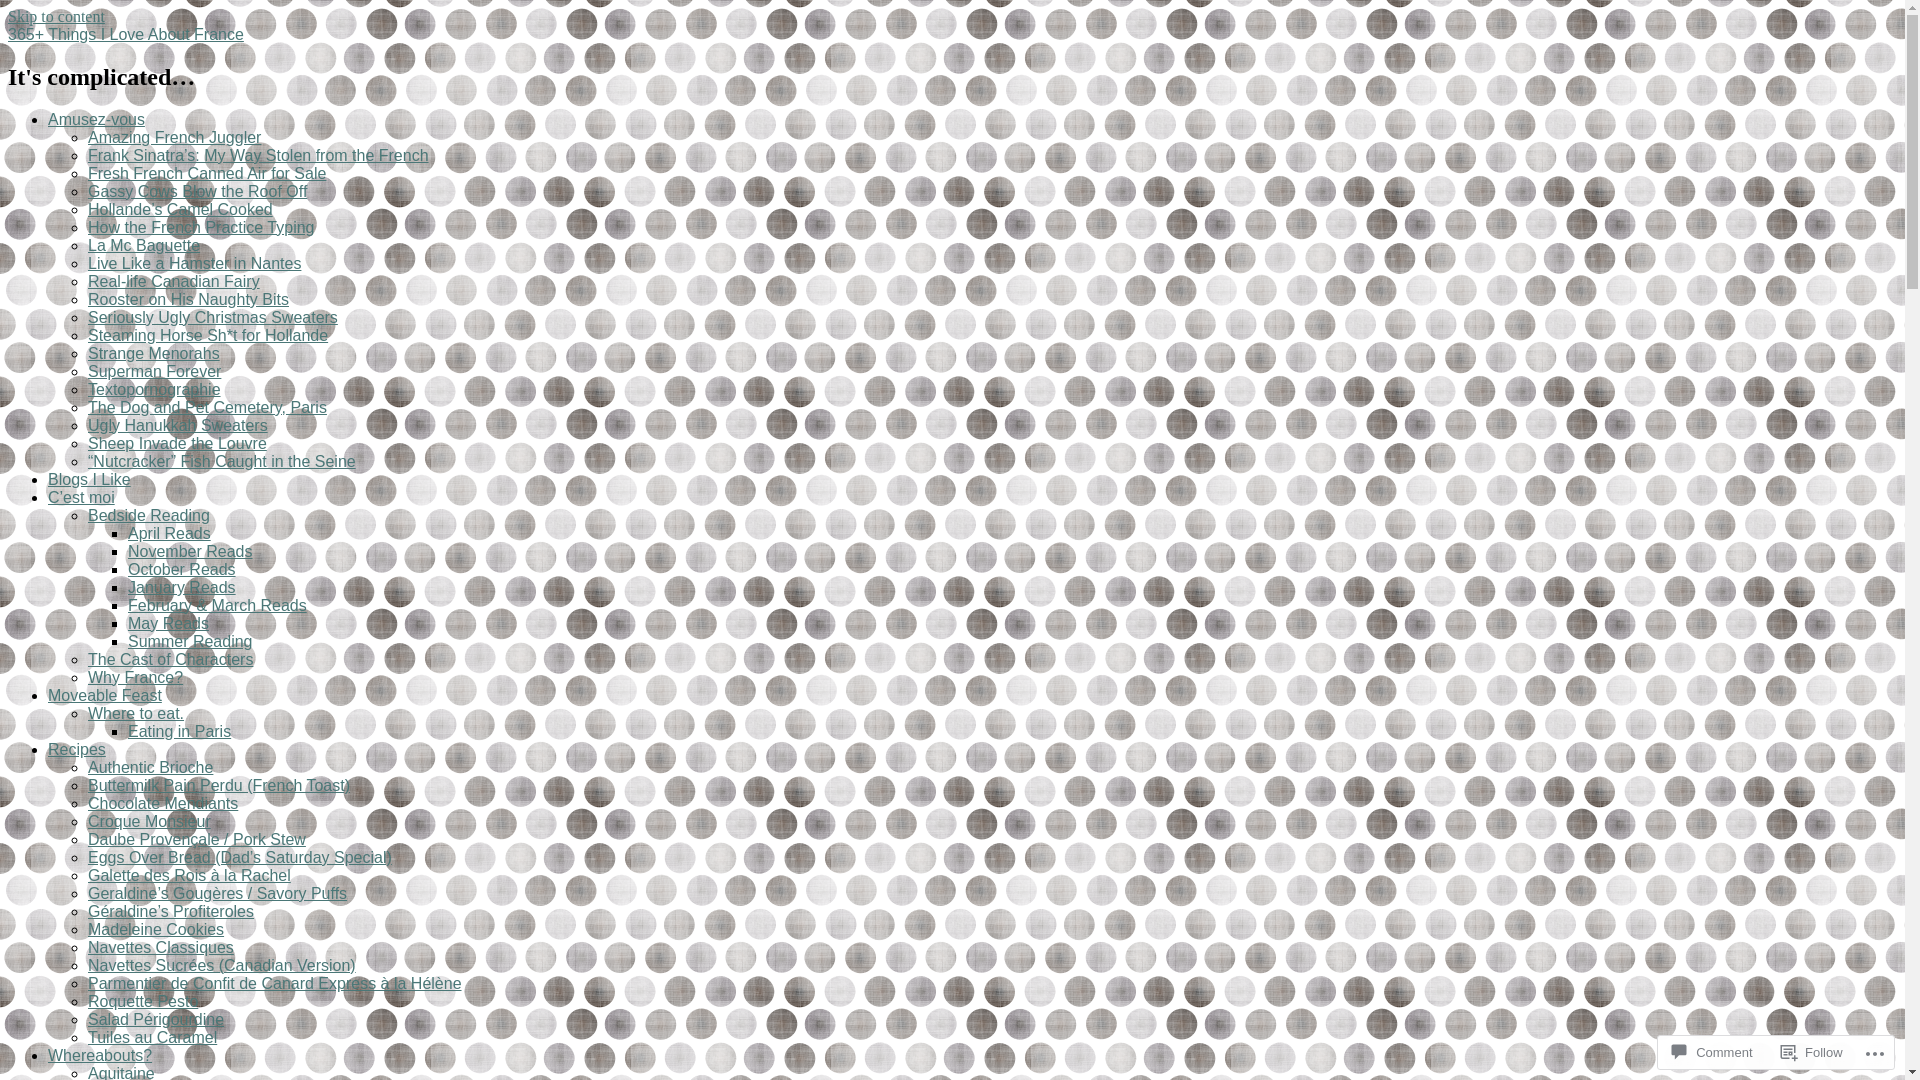  I want to click on Bedside Reading, so click(149, 516).